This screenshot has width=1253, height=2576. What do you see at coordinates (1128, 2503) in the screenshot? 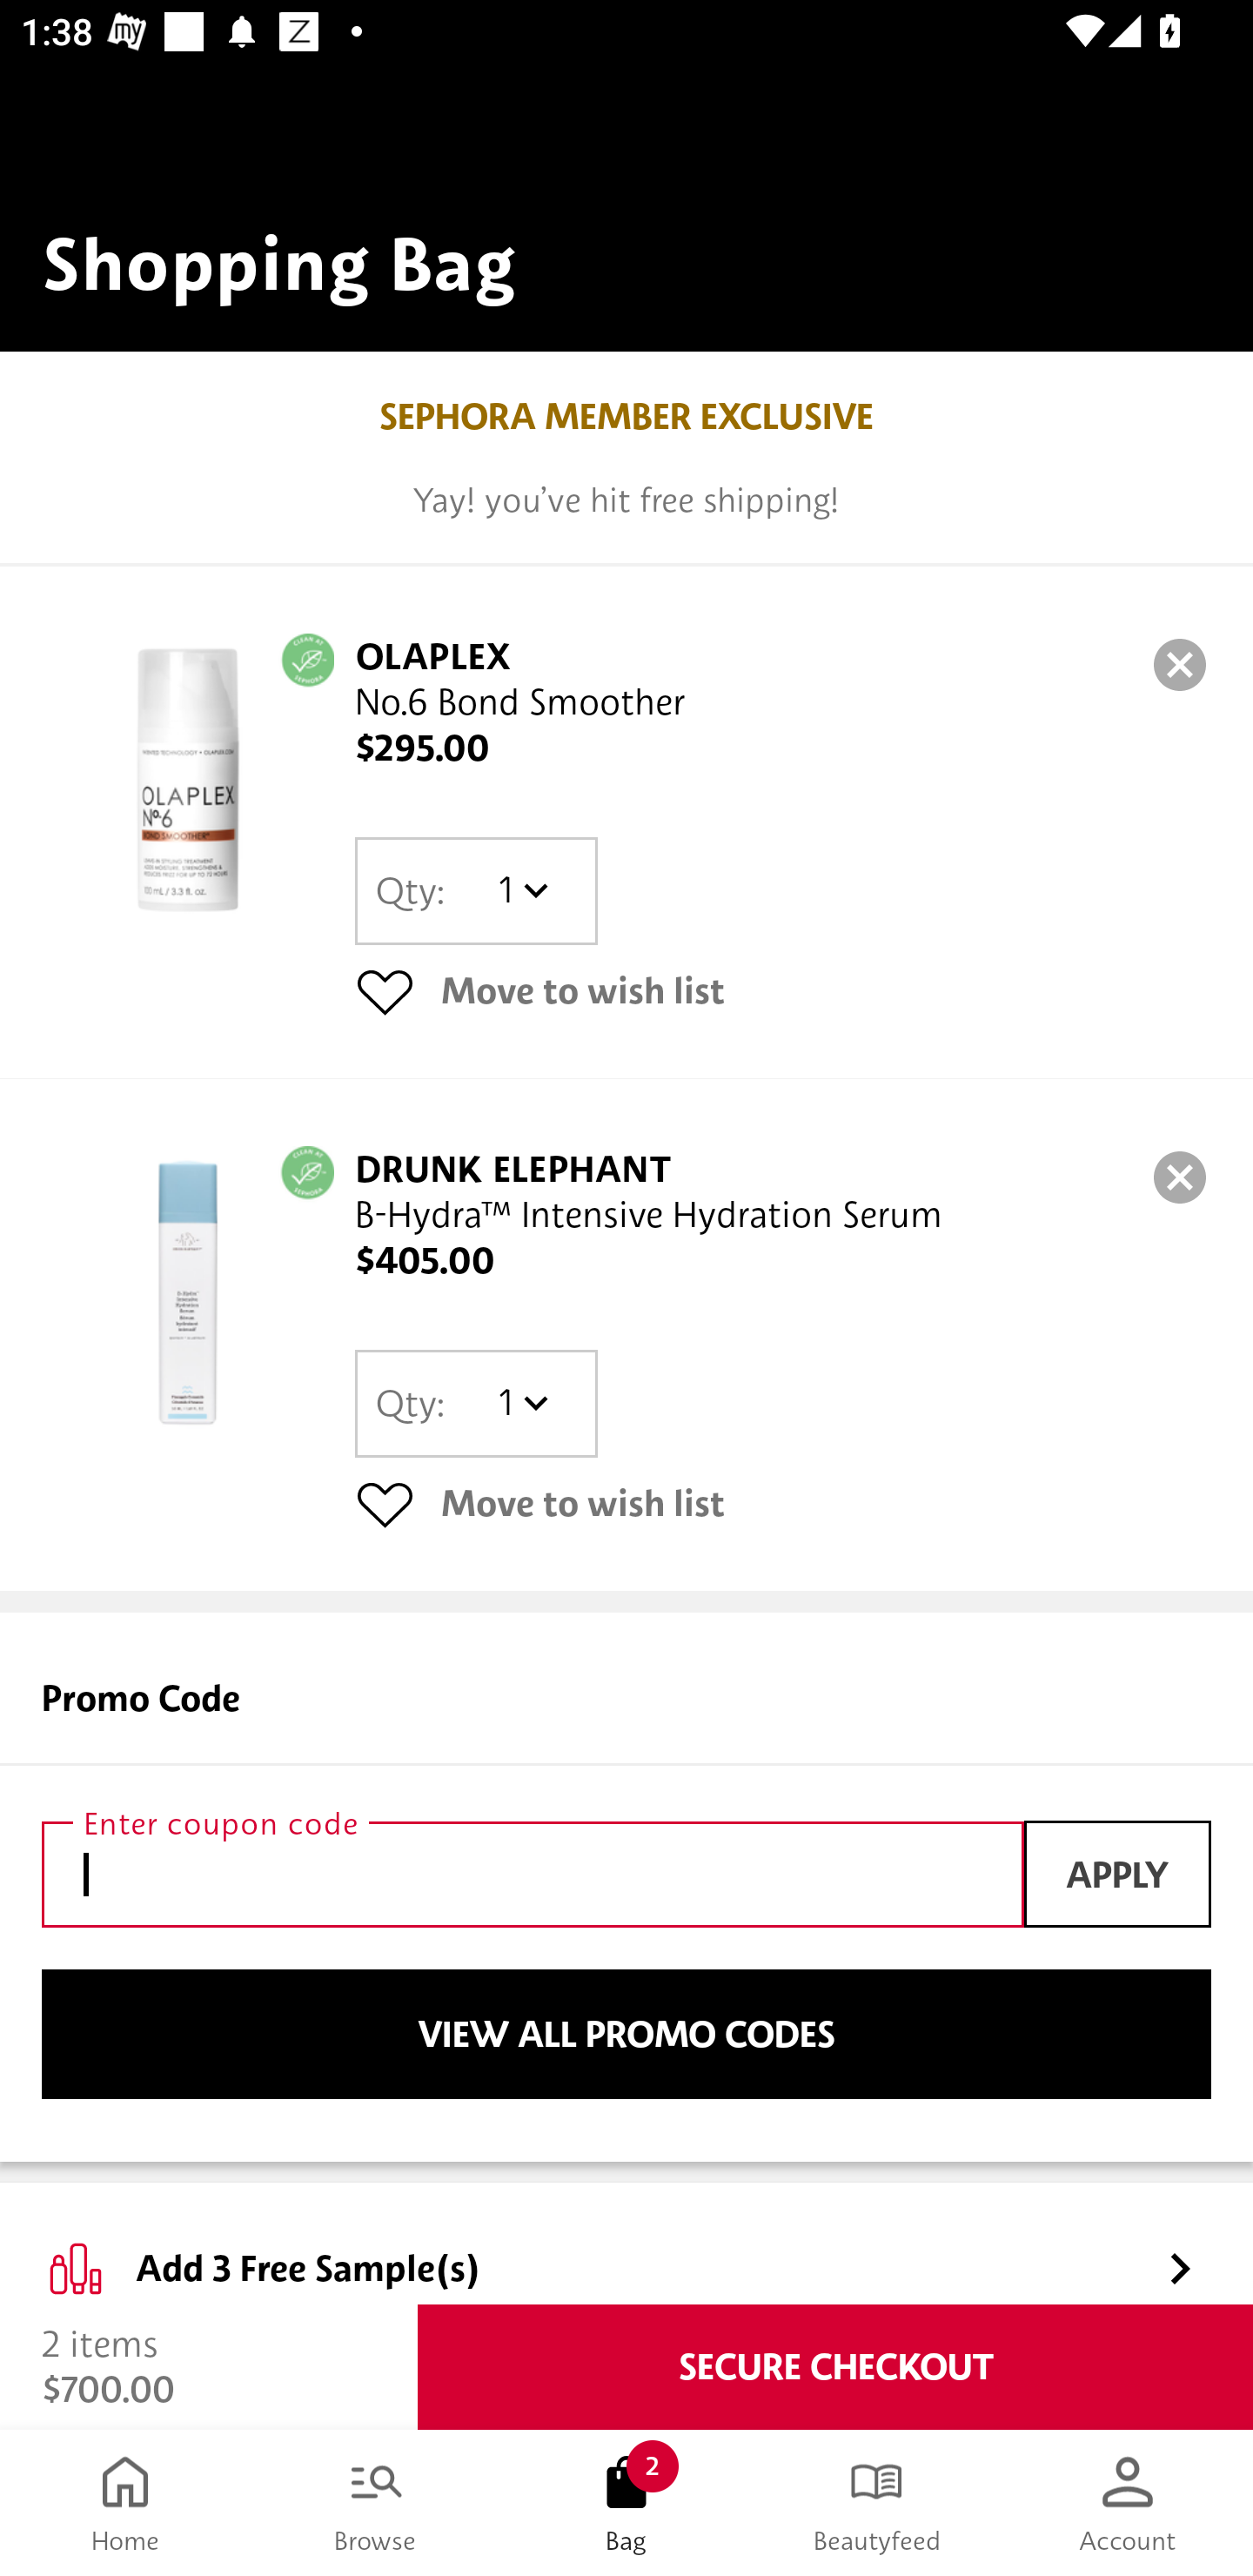
I see `Account` at bounding box center [1128, 2503].